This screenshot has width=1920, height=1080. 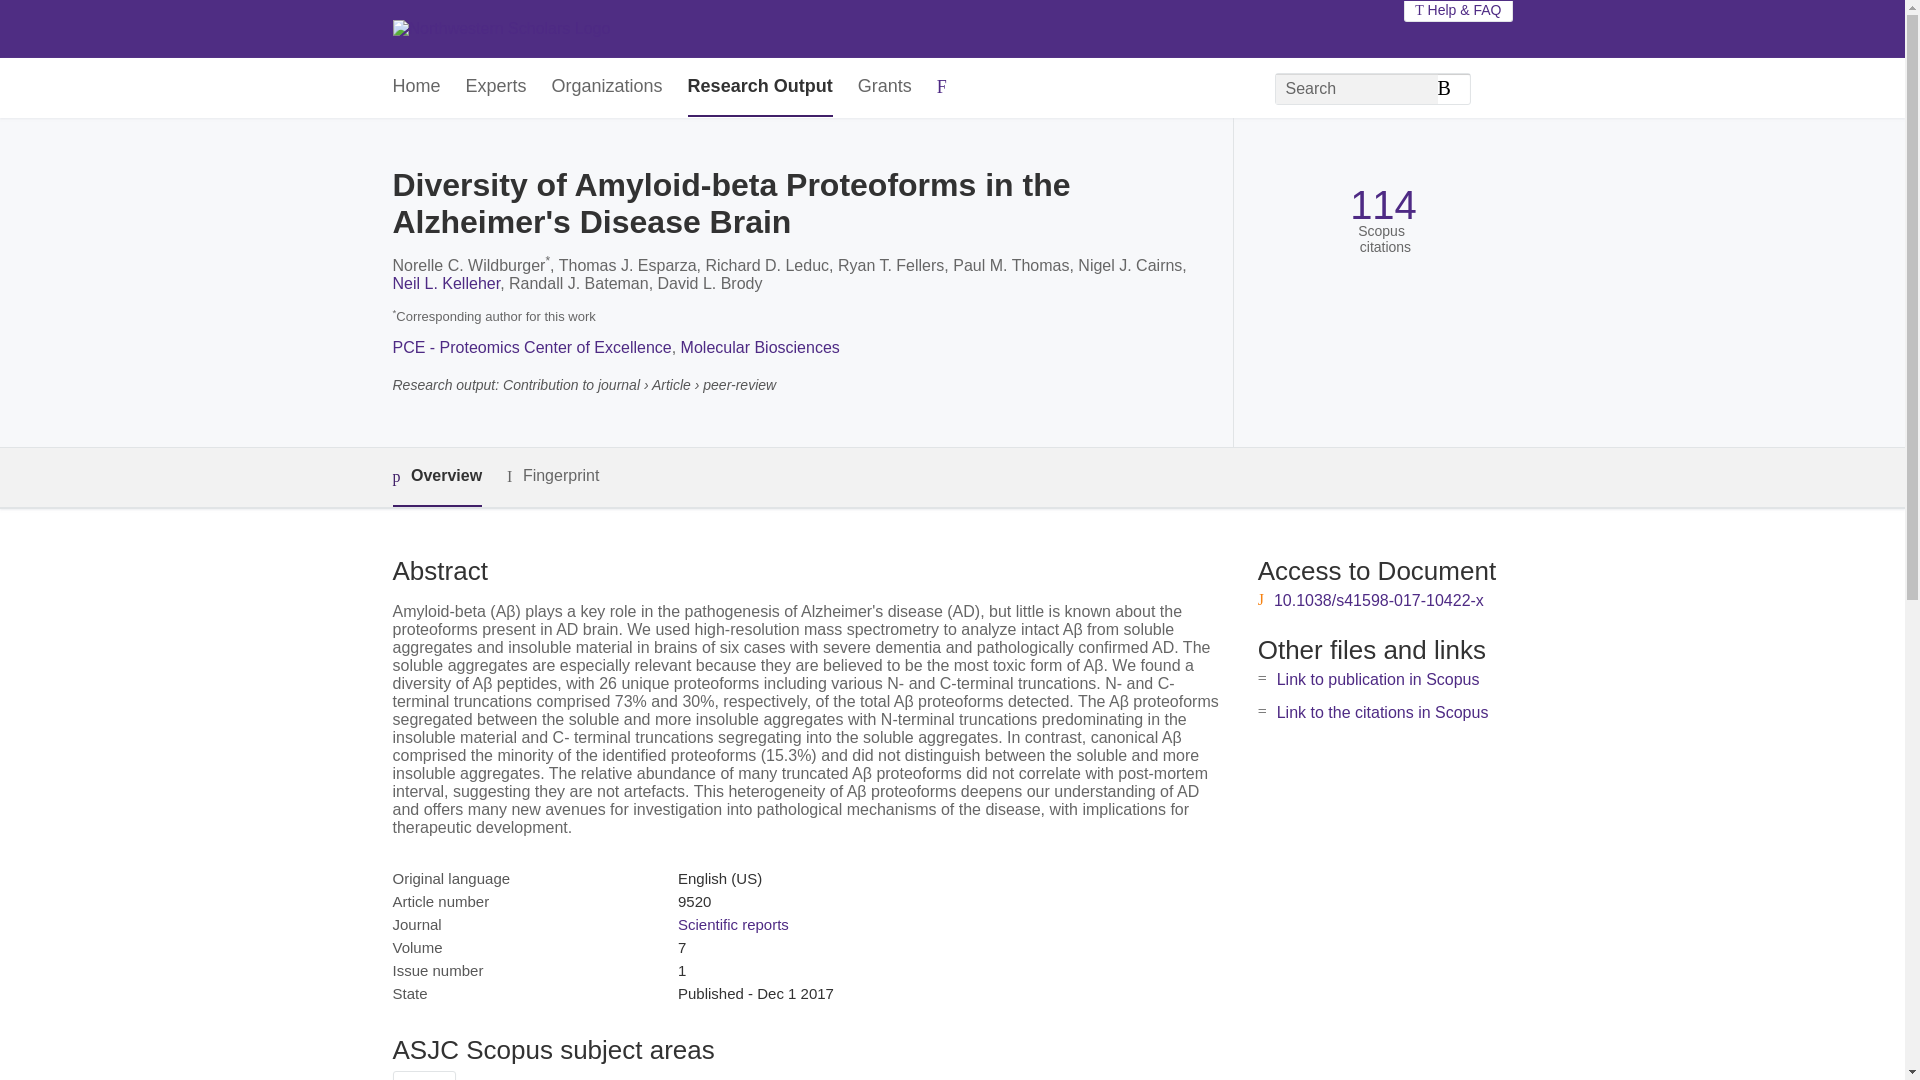 I want to click on Scientific reports, so click(x=733, y=924).